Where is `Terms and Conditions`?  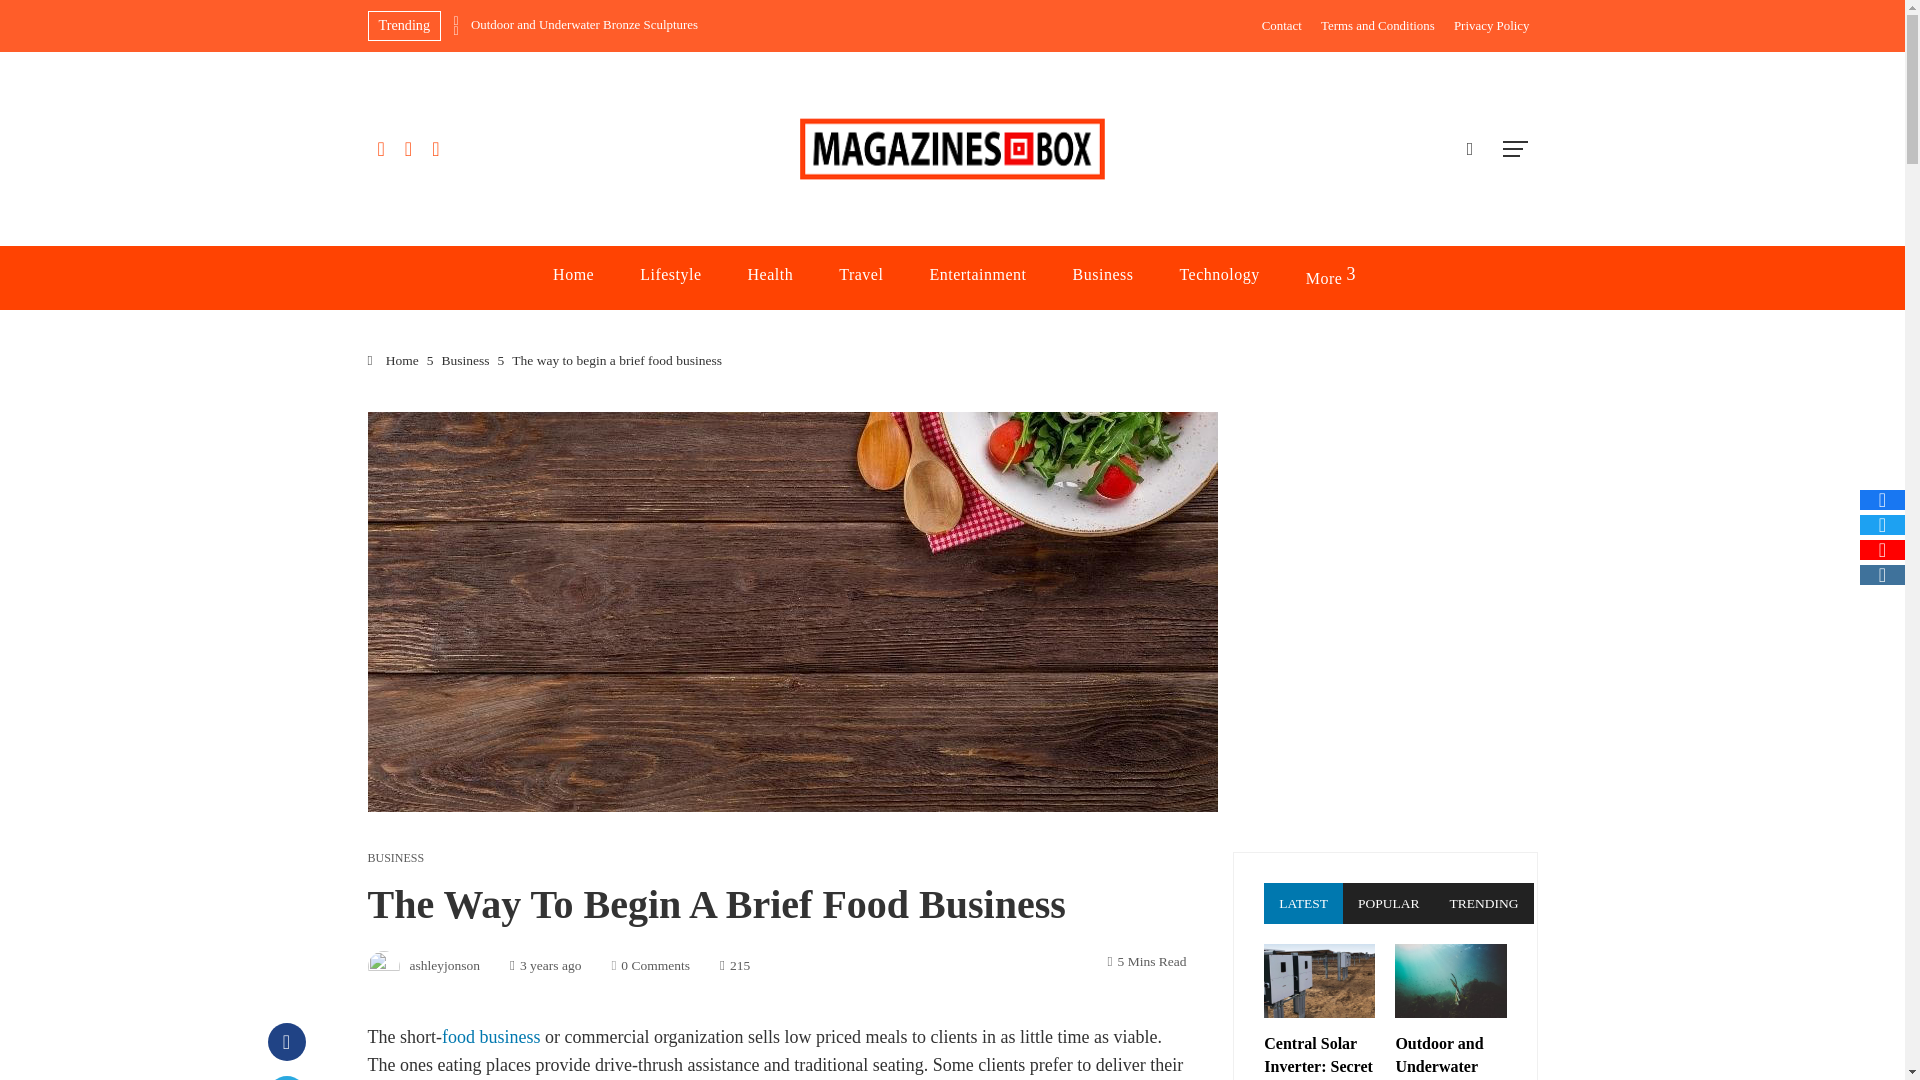 Terms and Conditions is located at coordinates (1377, 26).